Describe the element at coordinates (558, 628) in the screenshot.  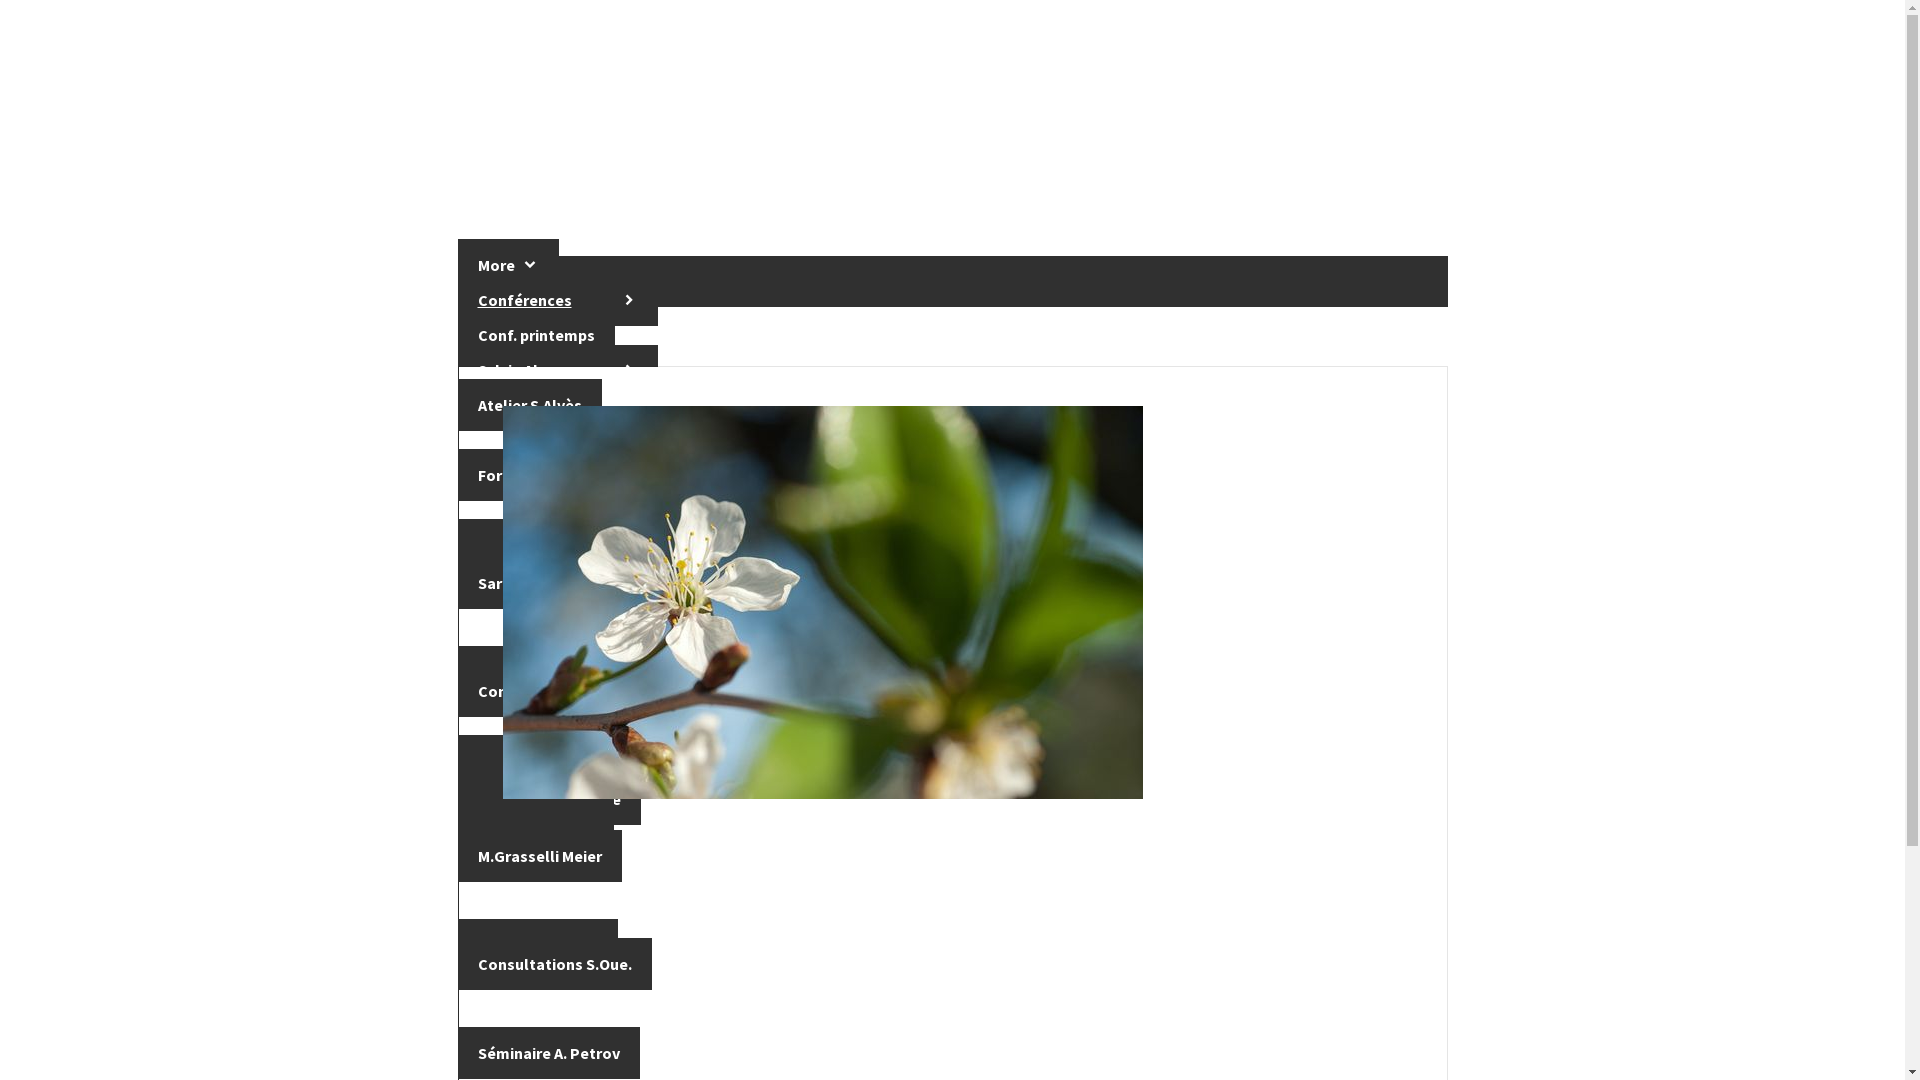
I see `Christel Petitcollin` at that location.